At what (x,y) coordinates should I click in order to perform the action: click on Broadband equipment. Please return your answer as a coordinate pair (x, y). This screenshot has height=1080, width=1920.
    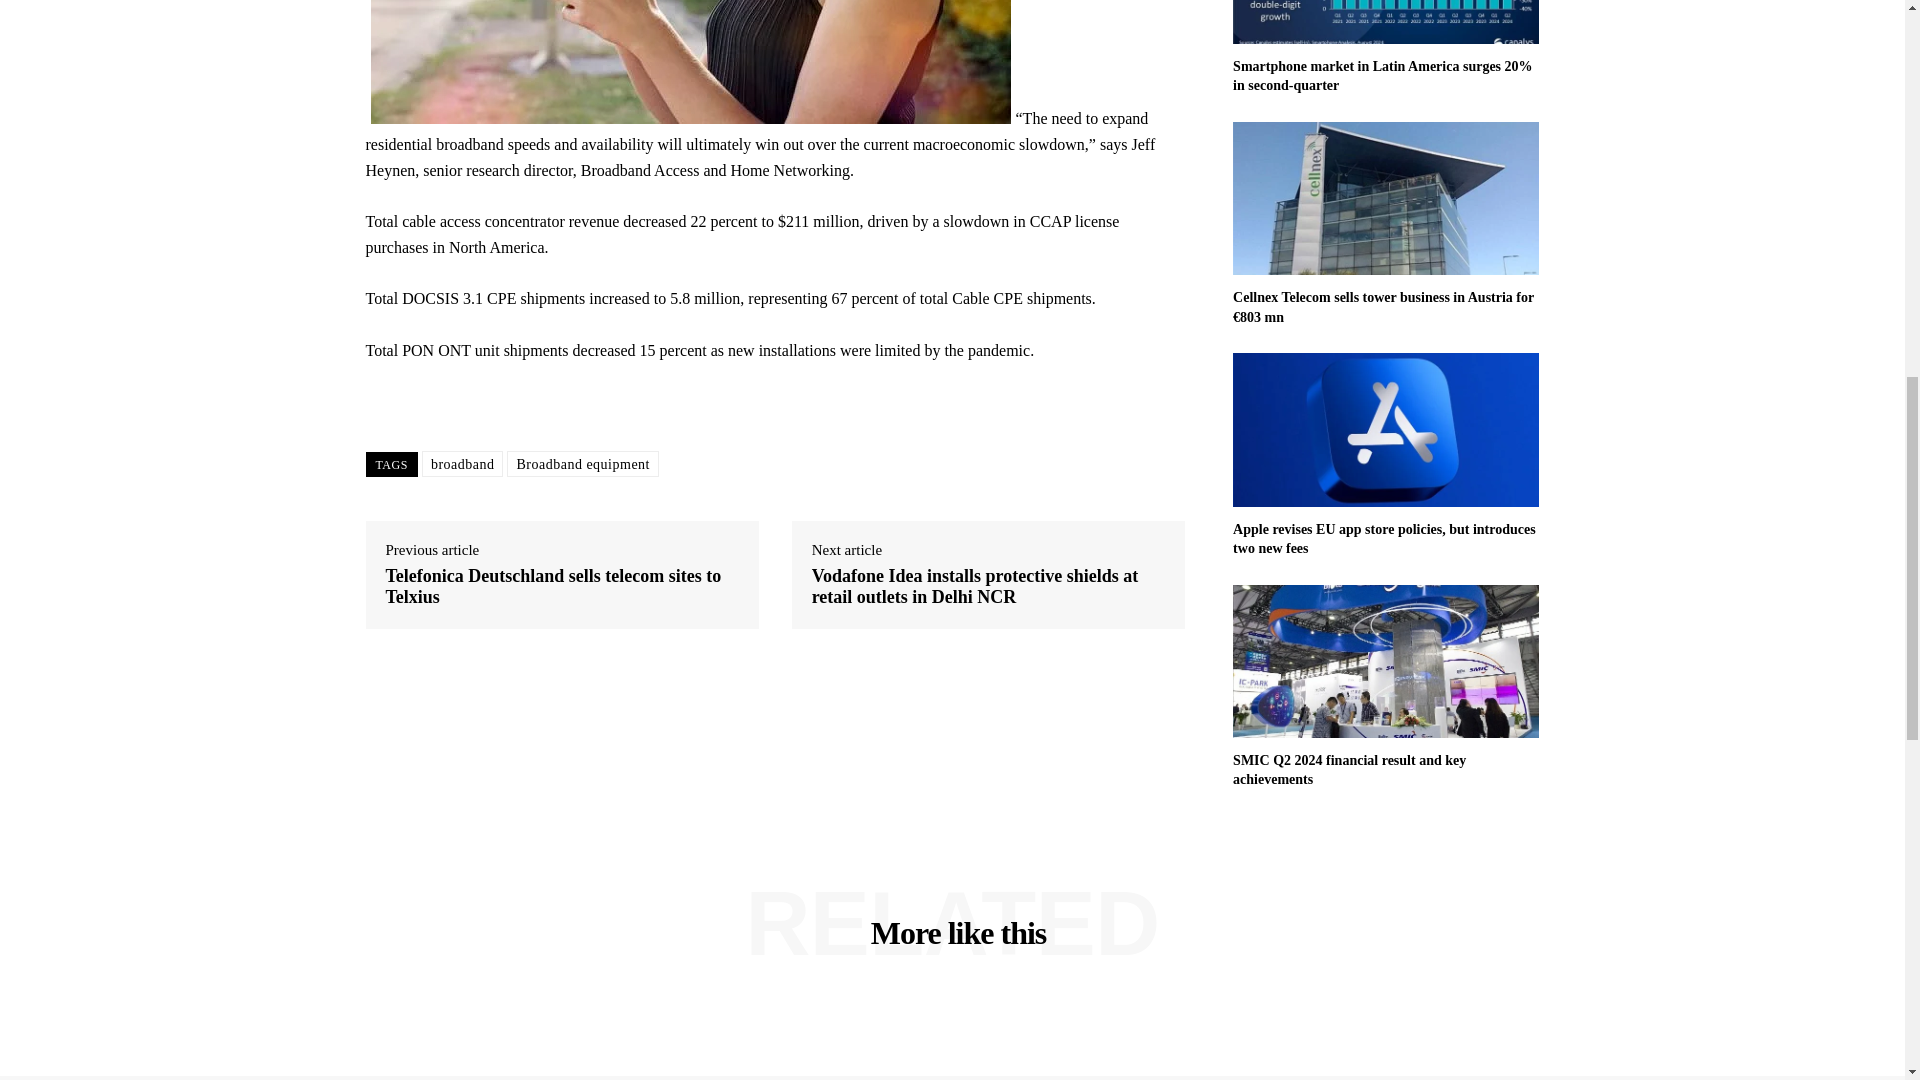
    Looking at the image, I should click on (582, 464).